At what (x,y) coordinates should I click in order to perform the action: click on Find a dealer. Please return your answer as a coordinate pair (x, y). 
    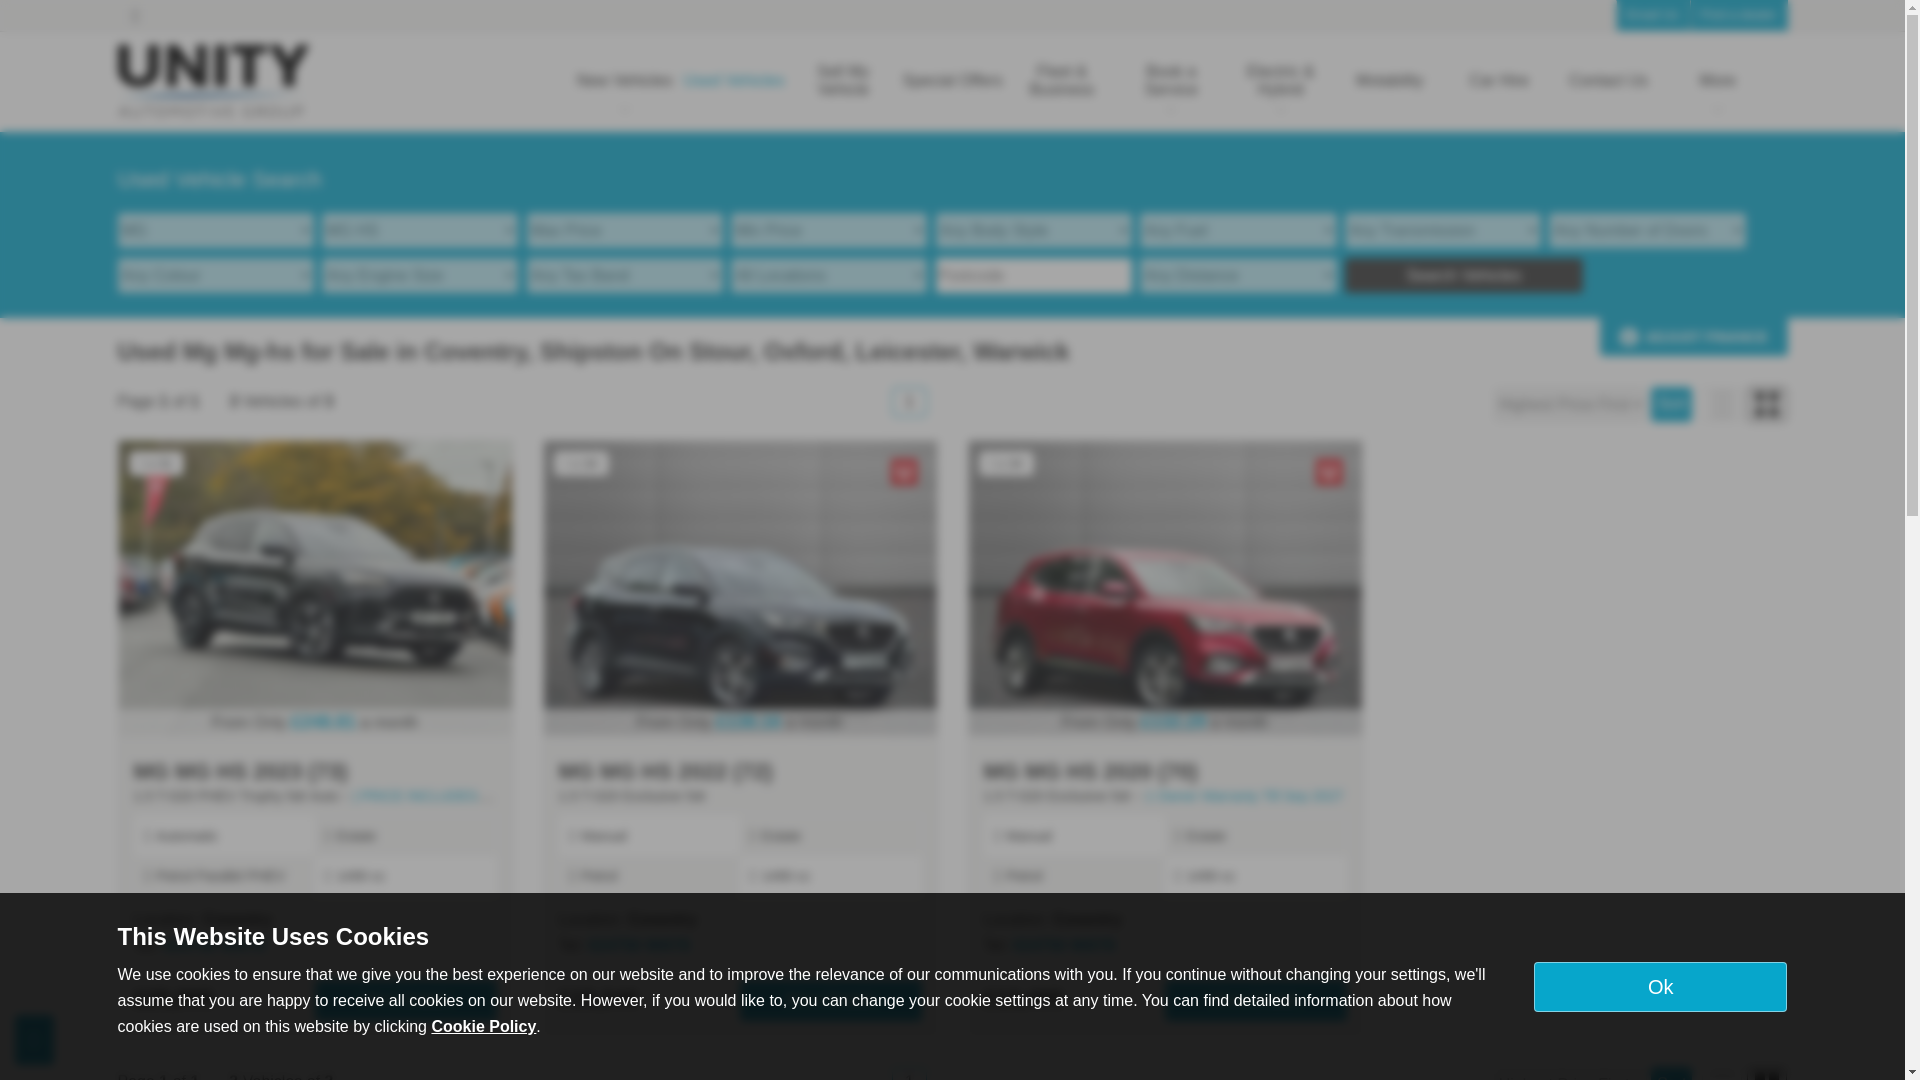
    Looking at the image, I should click on (1738, 16).